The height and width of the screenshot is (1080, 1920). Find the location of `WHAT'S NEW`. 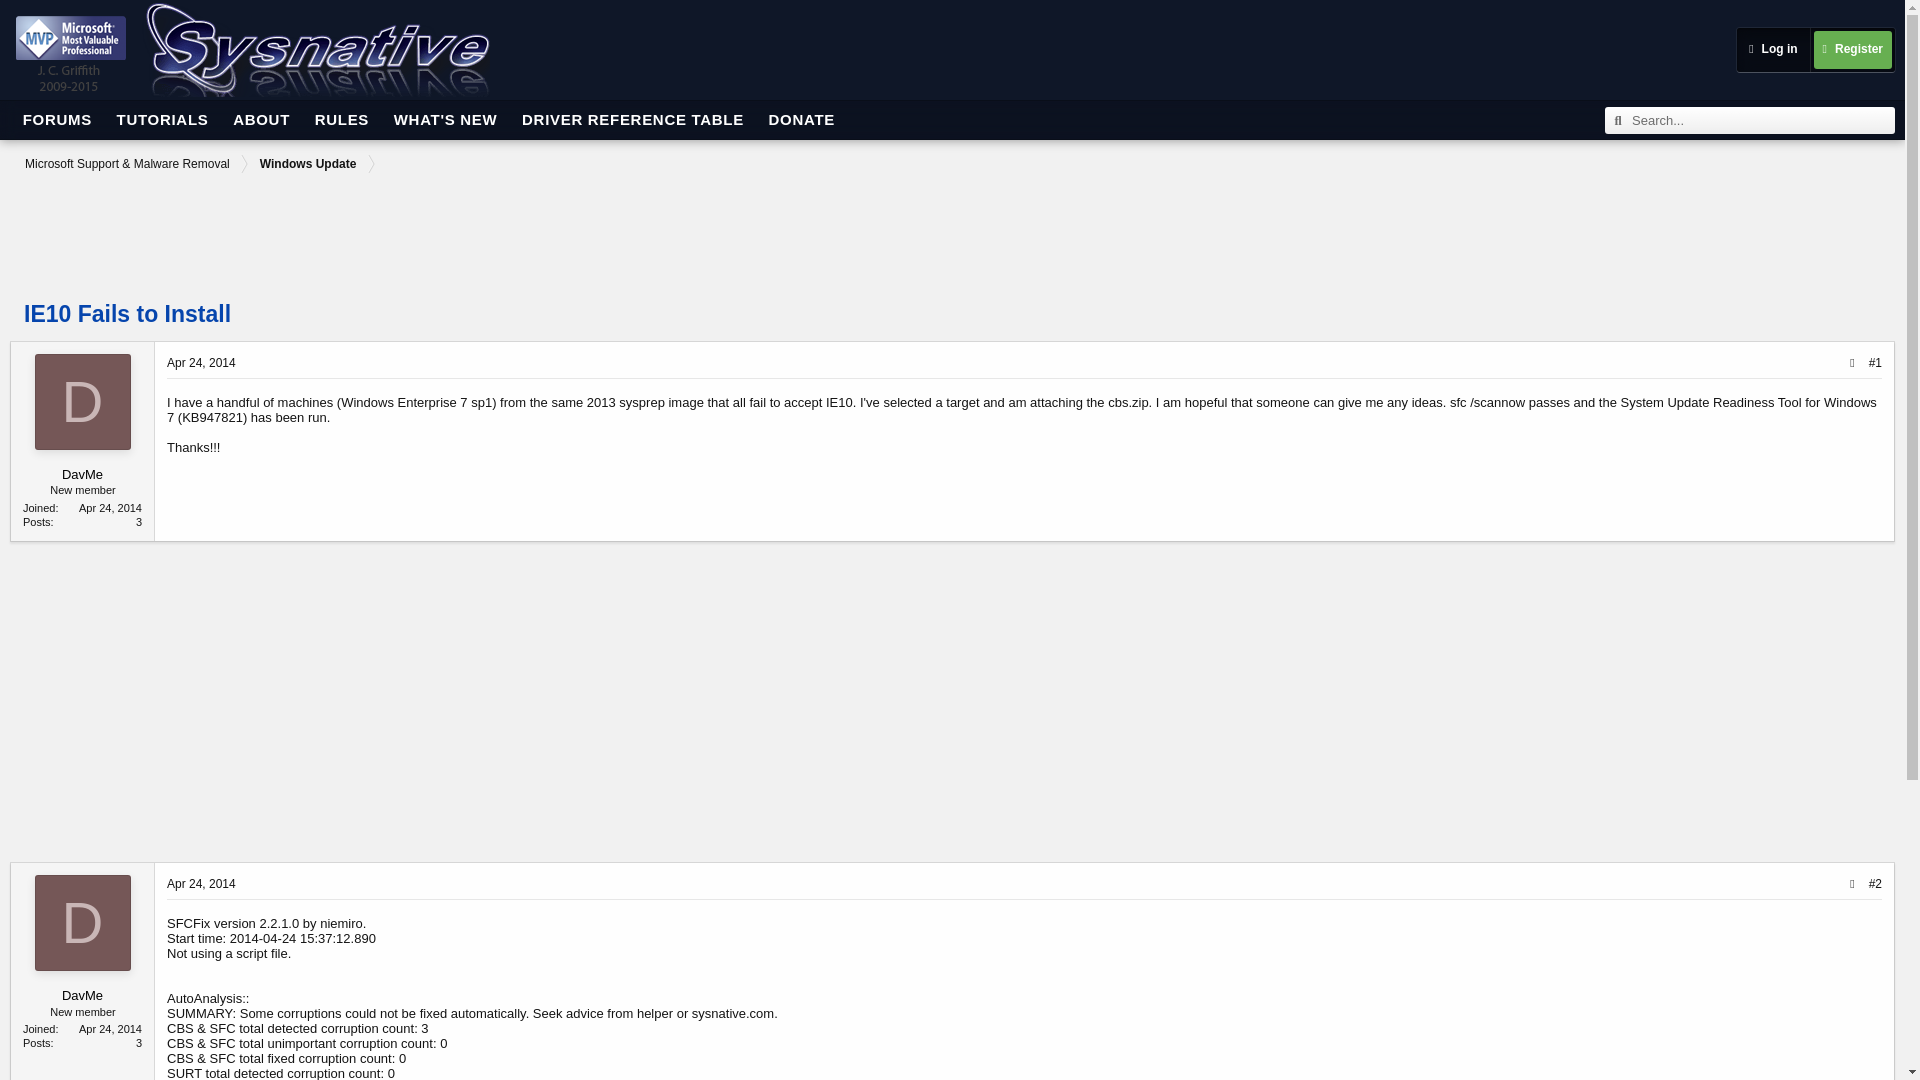

WHAT'S NEW is located at coordinates (446, 120).